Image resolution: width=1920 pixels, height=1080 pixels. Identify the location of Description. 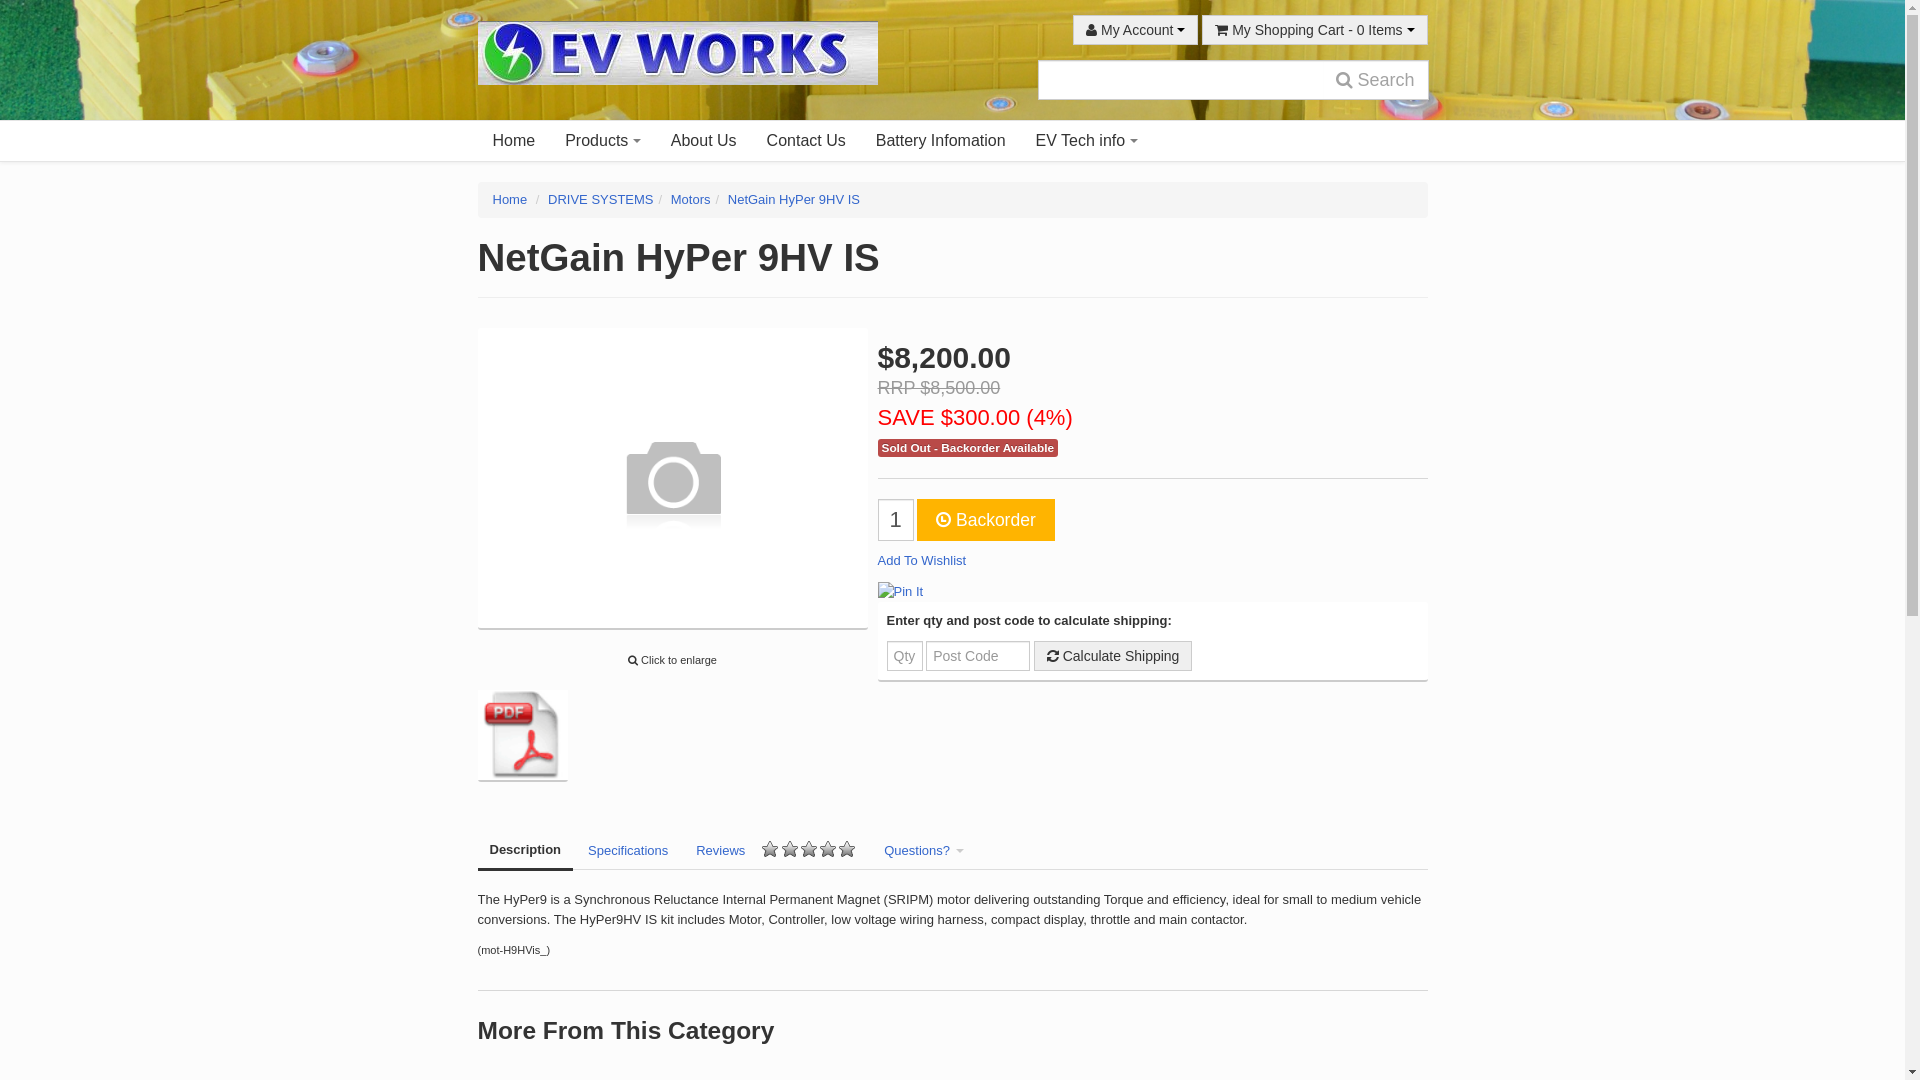
(526, 852).